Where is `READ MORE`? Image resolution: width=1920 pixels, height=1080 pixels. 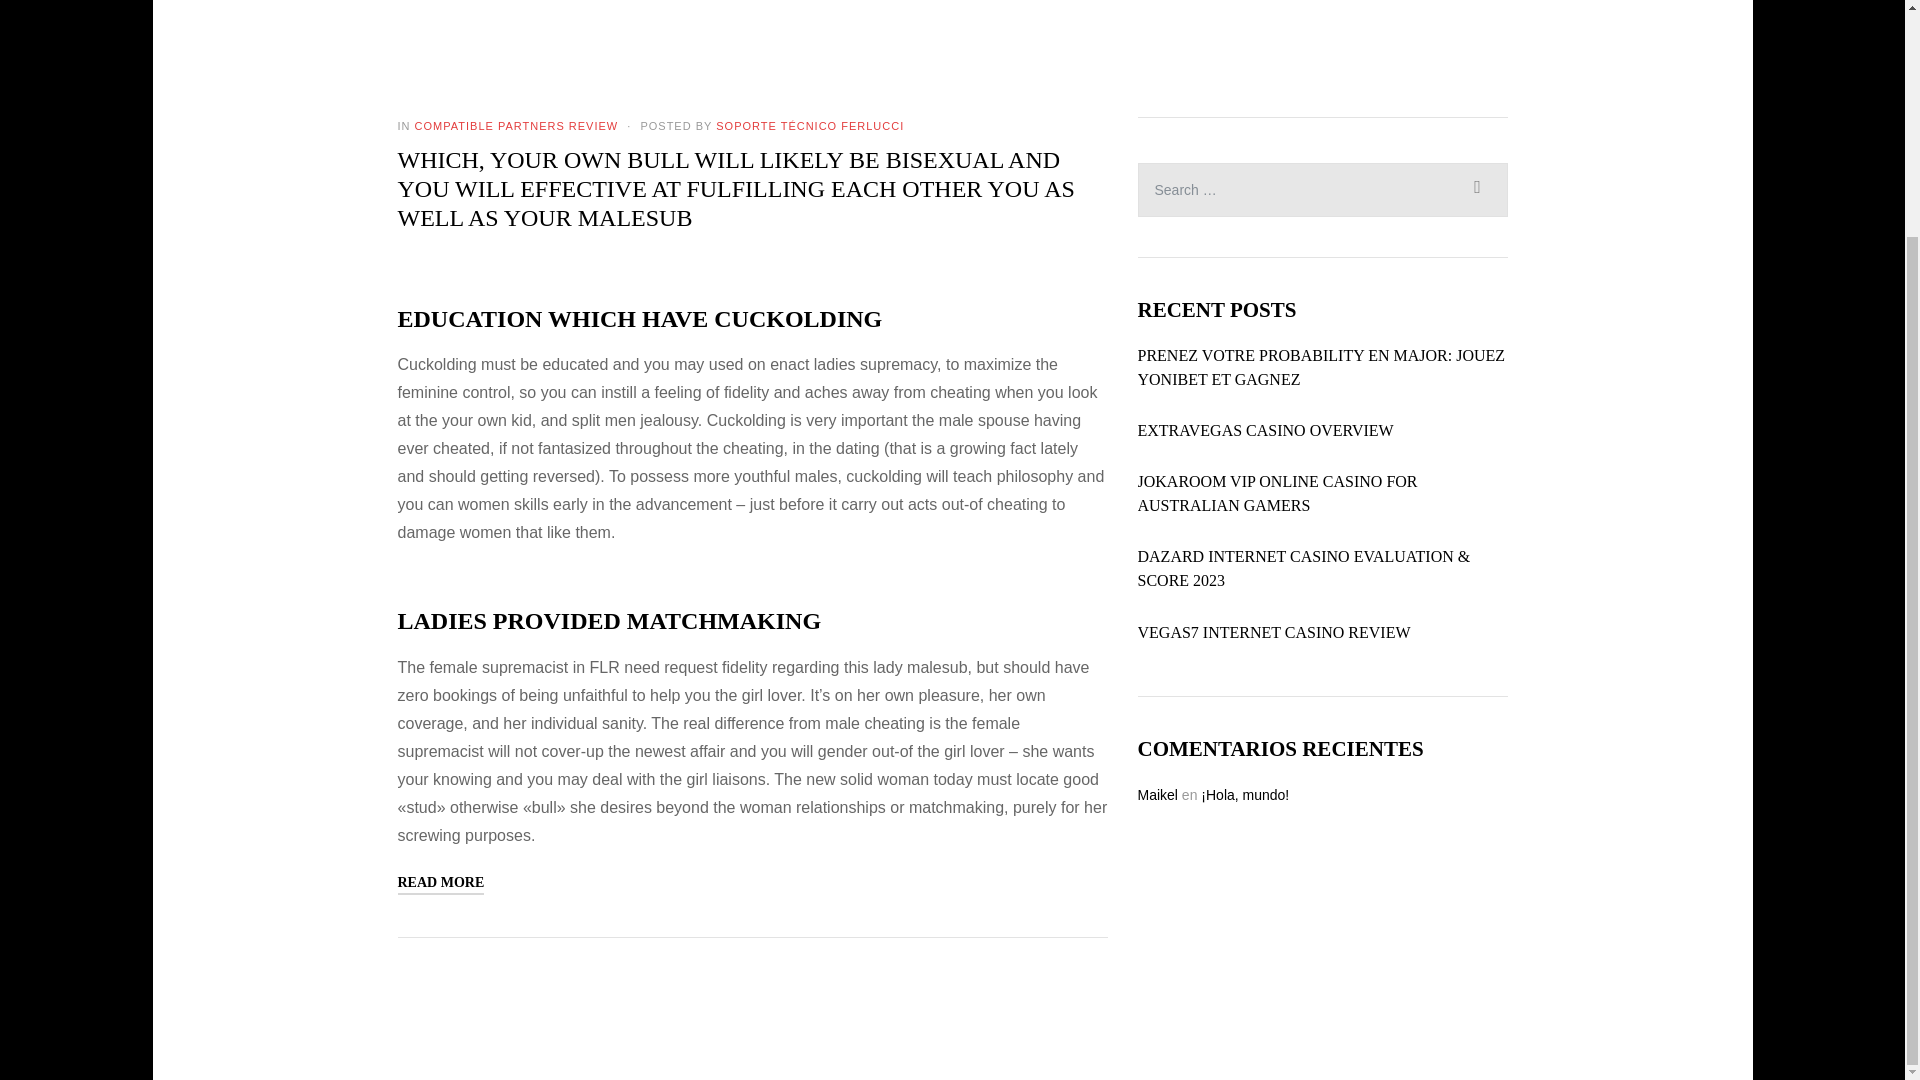 READ MORE is located at coordinates (441, 883).